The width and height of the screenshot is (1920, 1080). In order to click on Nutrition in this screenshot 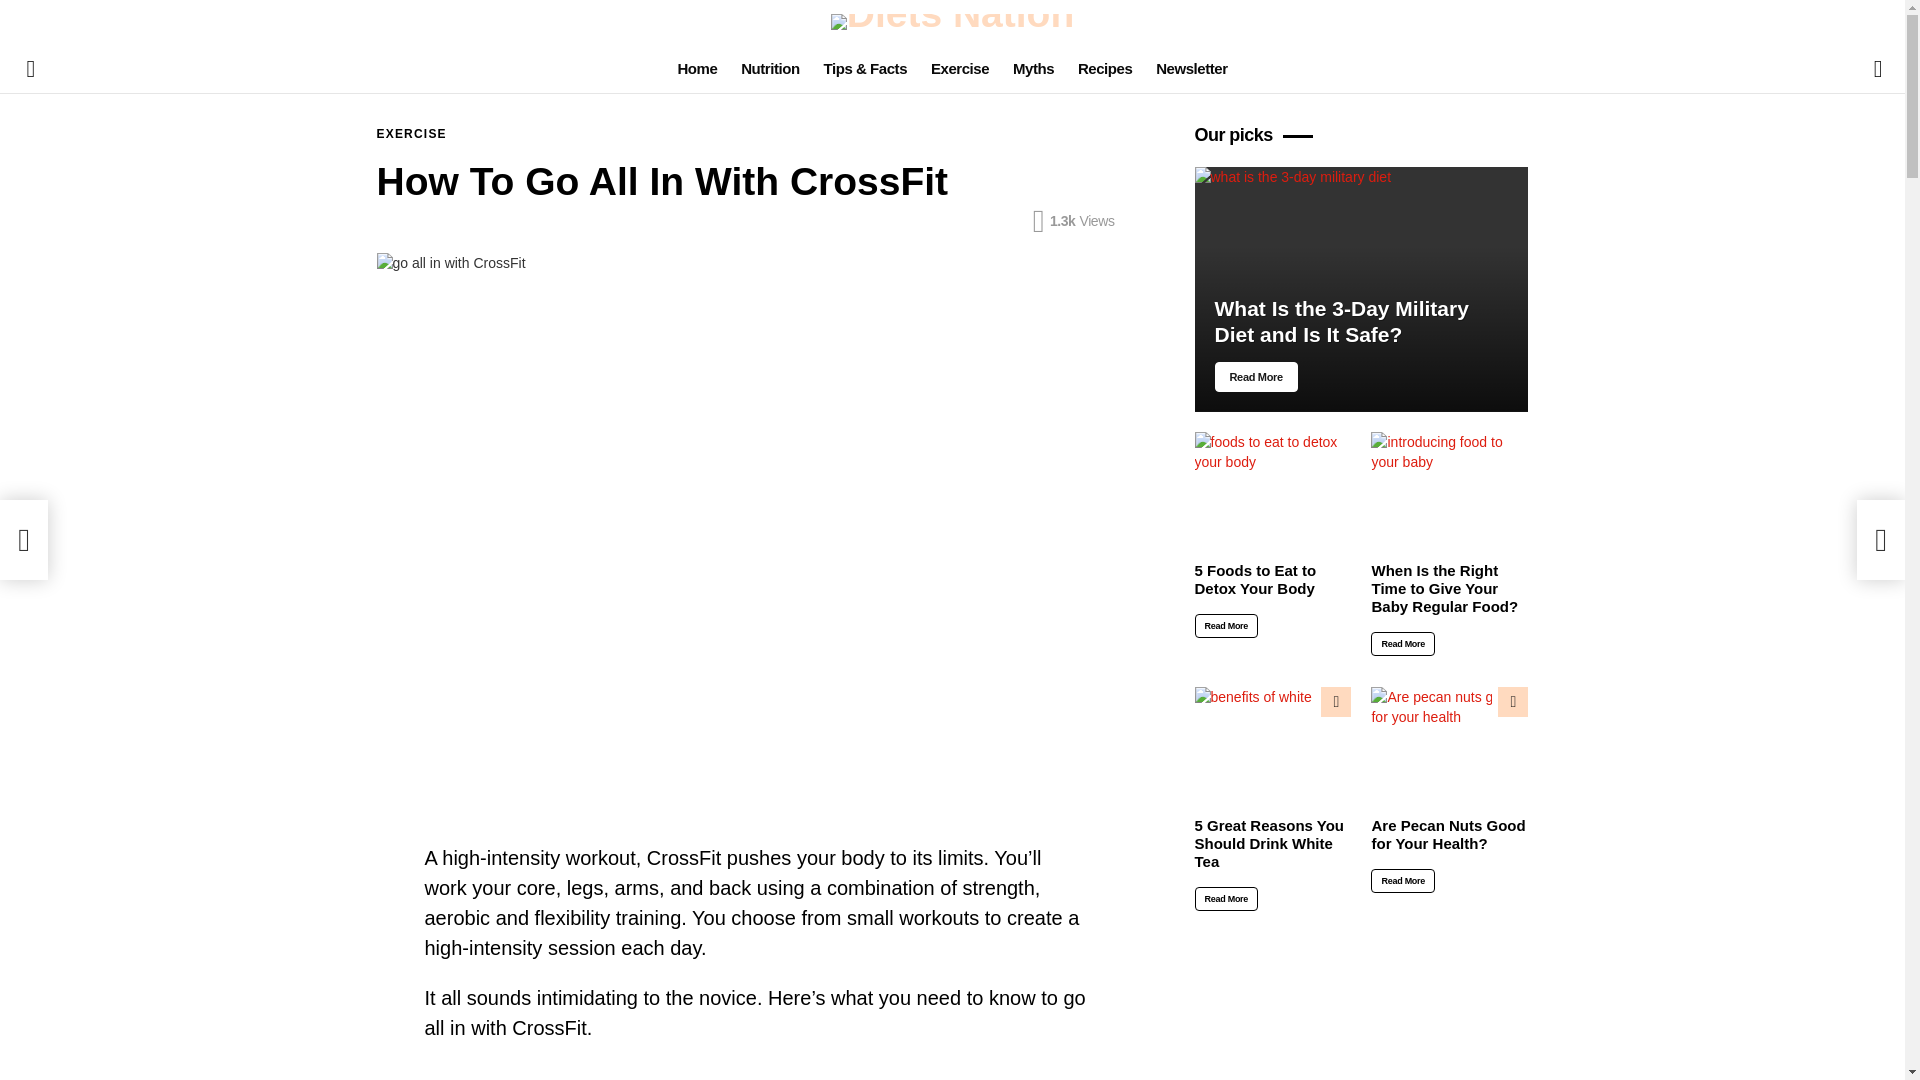, I will do `click(770, 69)`.